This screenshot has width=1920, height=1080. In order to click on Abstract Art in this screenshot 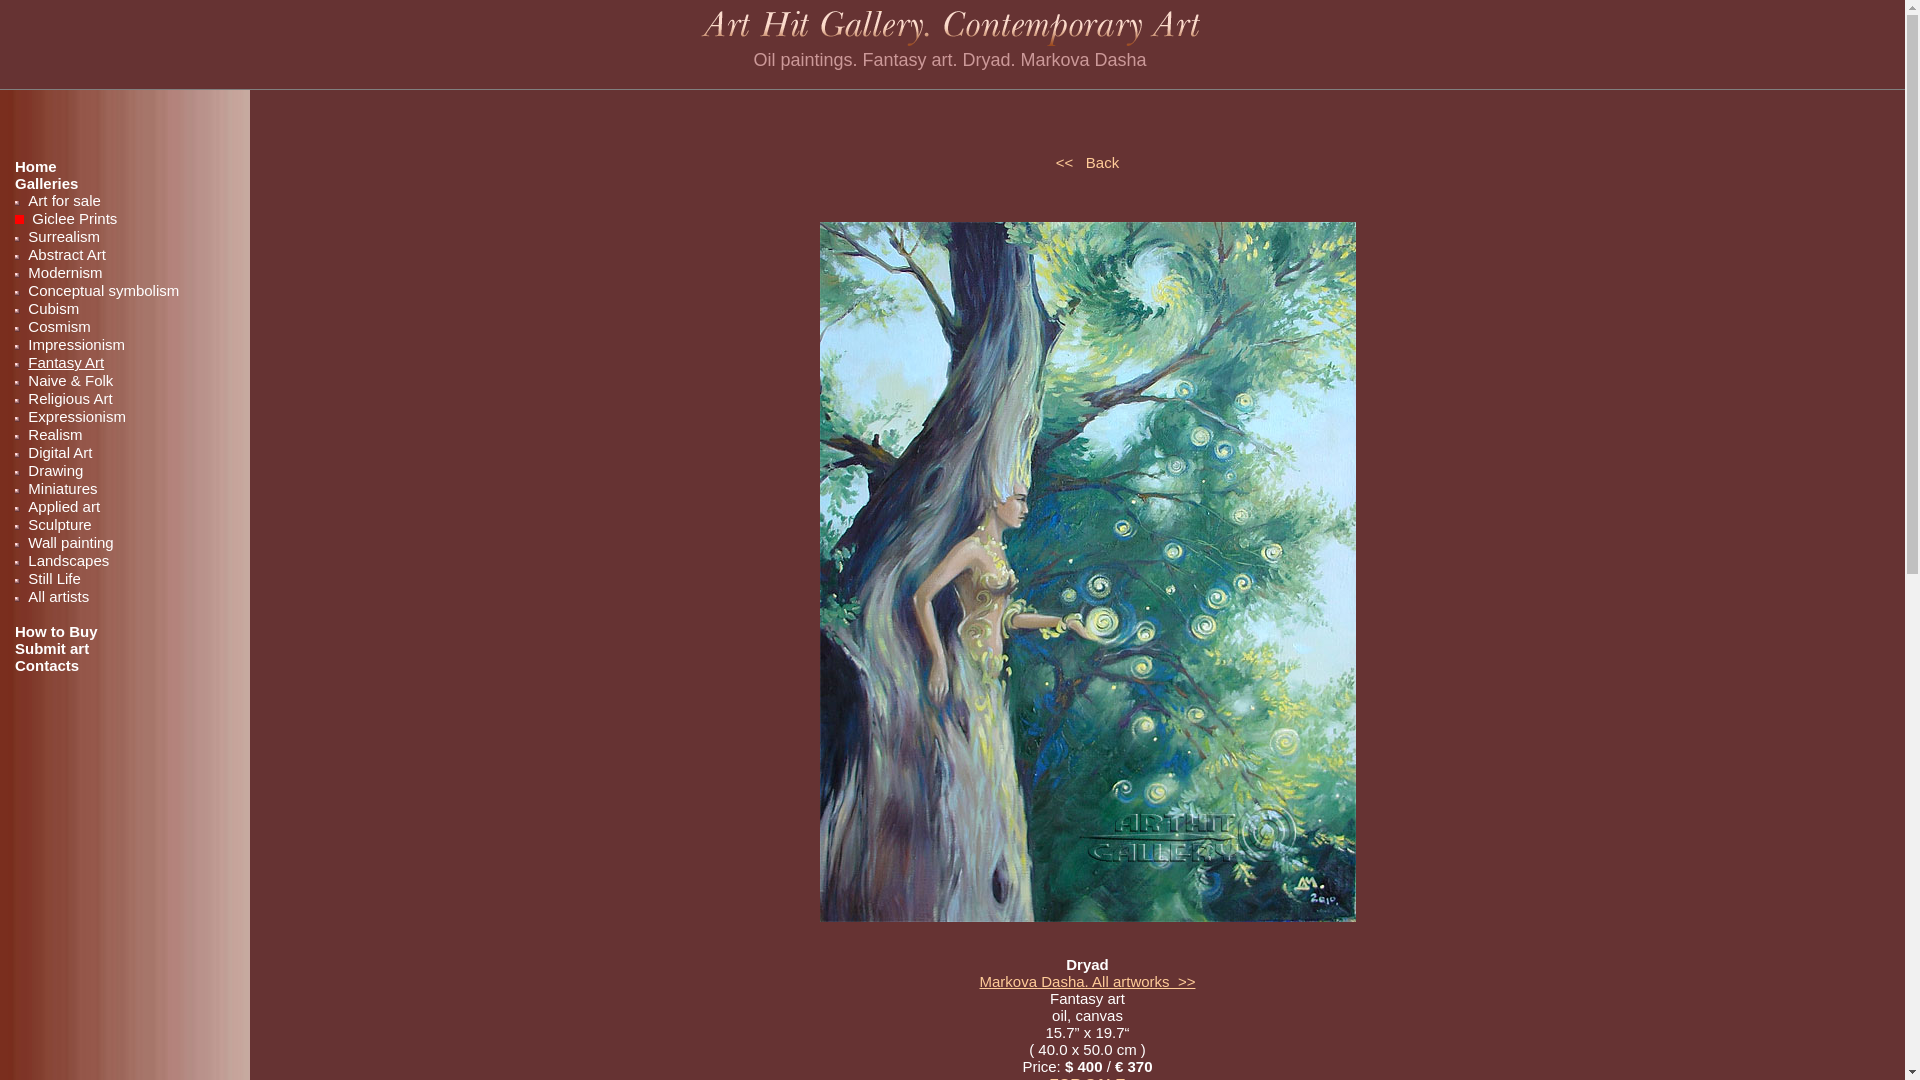, I will do `click(64, 254)`.